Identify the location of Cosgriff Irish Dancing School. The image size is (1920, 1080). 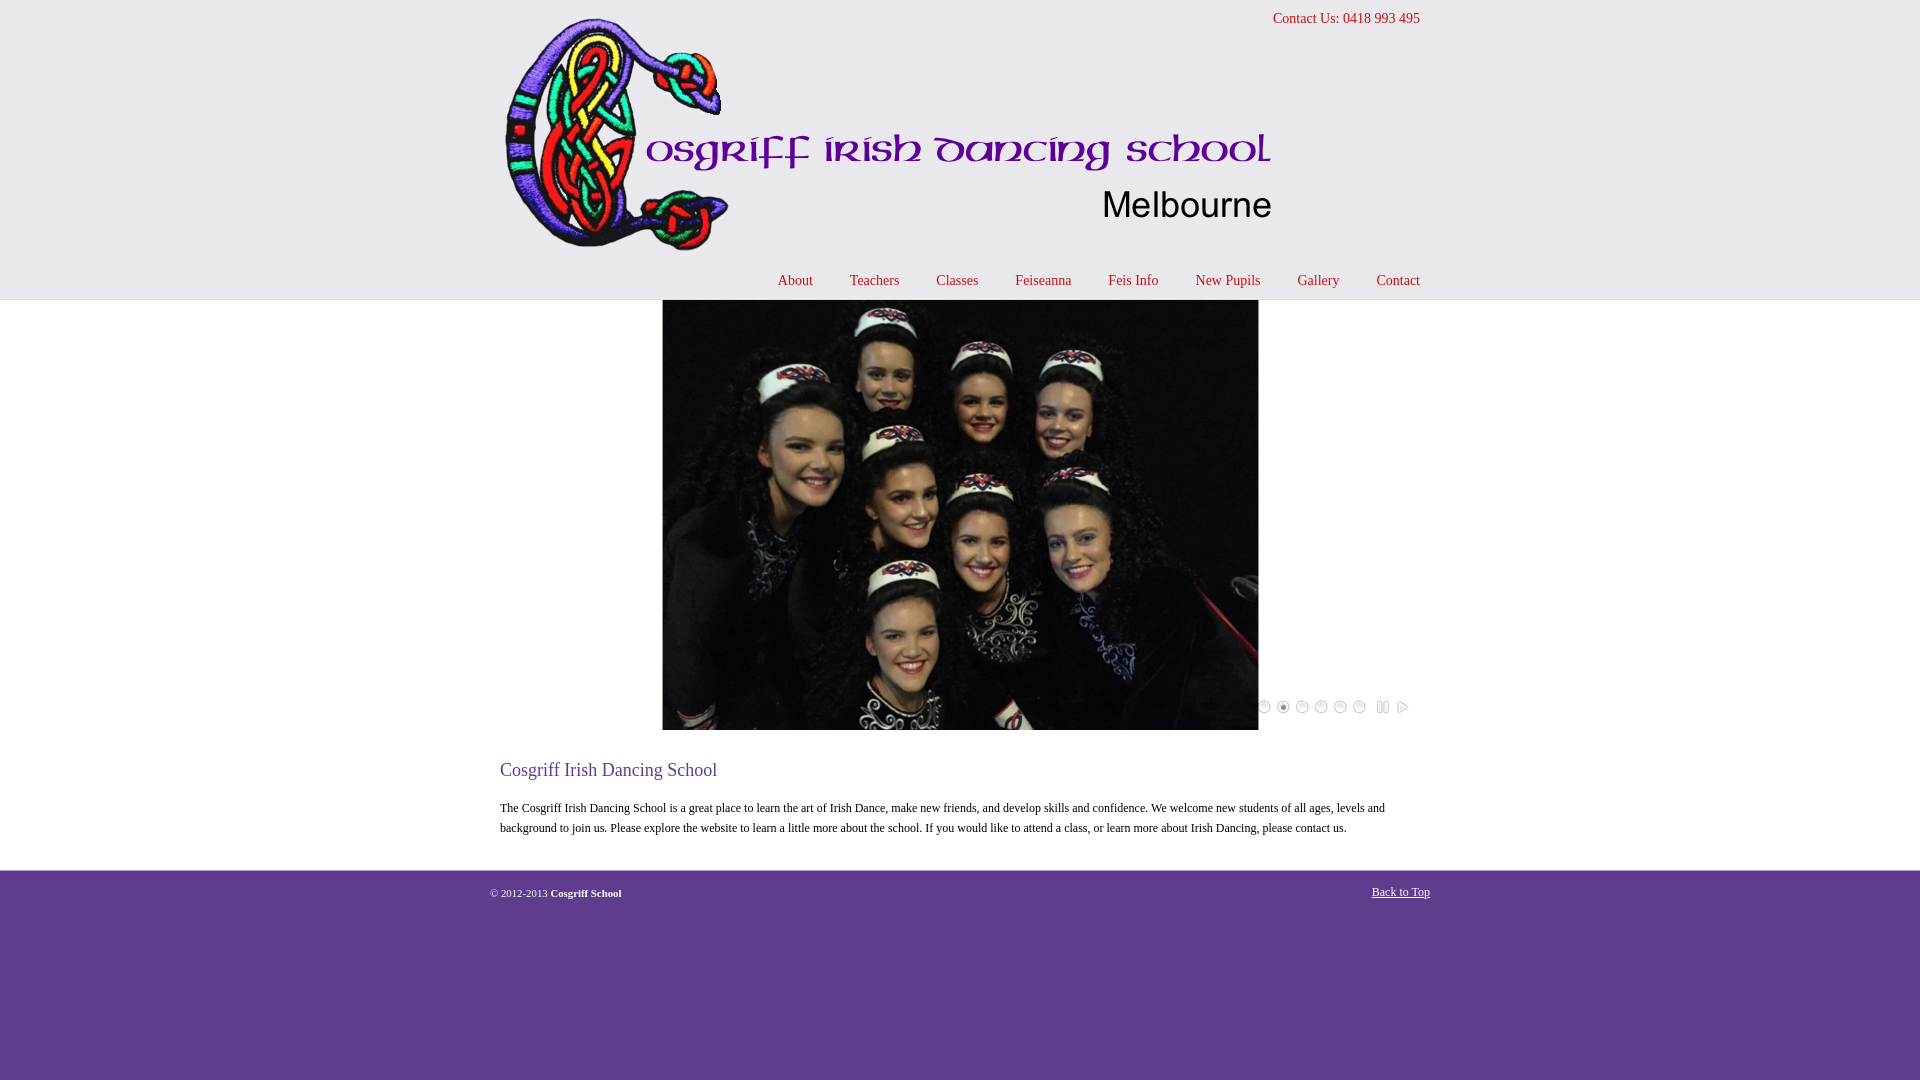
(900, 136).